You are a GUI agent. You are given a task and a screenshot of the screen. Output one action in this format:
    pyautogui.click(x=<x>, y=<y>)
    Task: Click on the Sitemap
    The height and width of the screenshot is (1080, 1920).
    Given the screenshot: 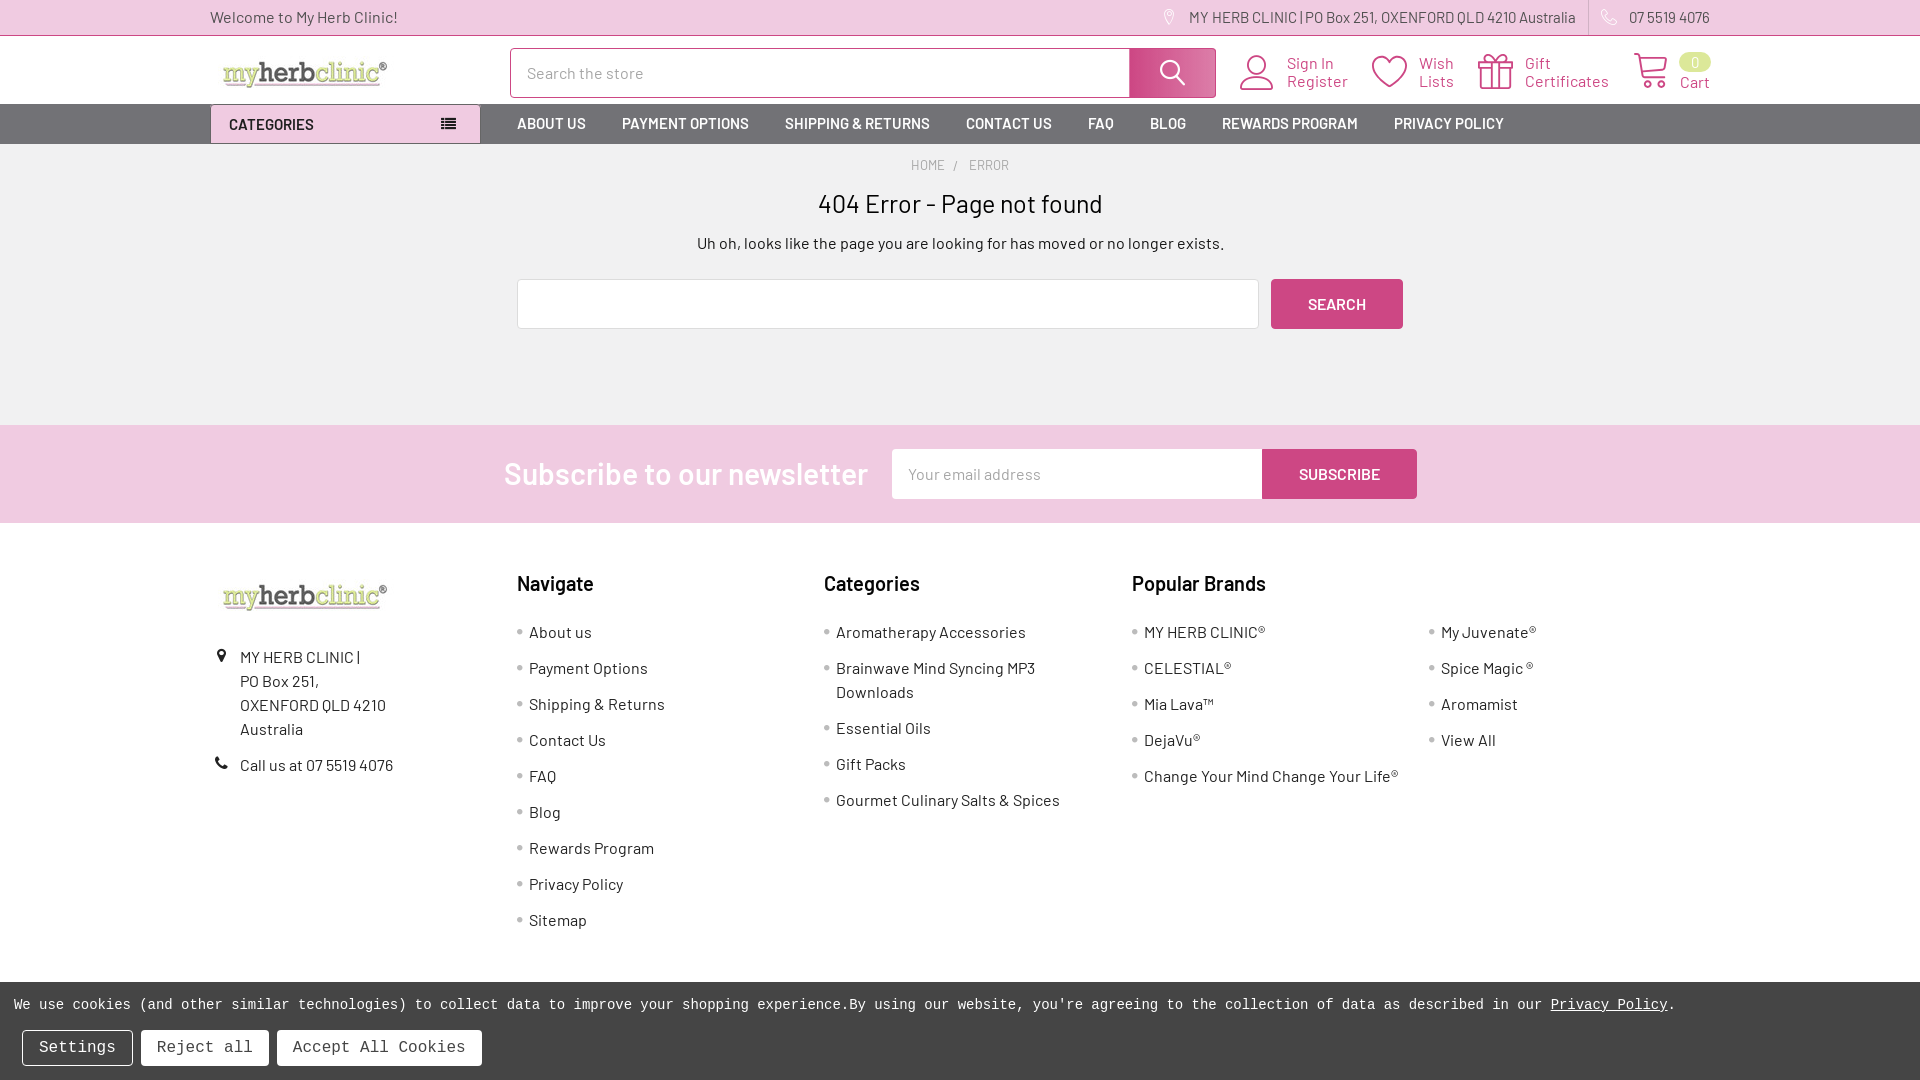 What is the action you would take?
    pyautogui.click(x=558, y=920)
    